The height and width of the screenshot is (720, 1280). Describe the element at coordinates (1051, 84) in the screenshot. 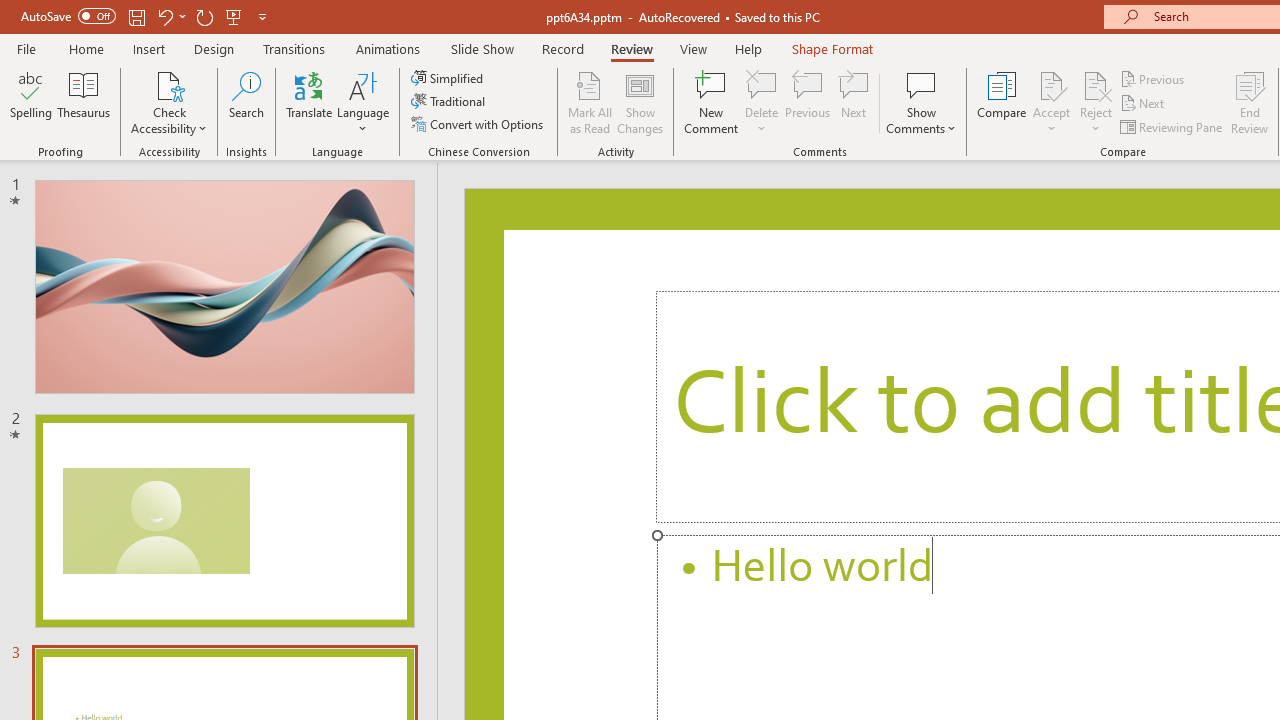

I see `Accept Change` at that location.